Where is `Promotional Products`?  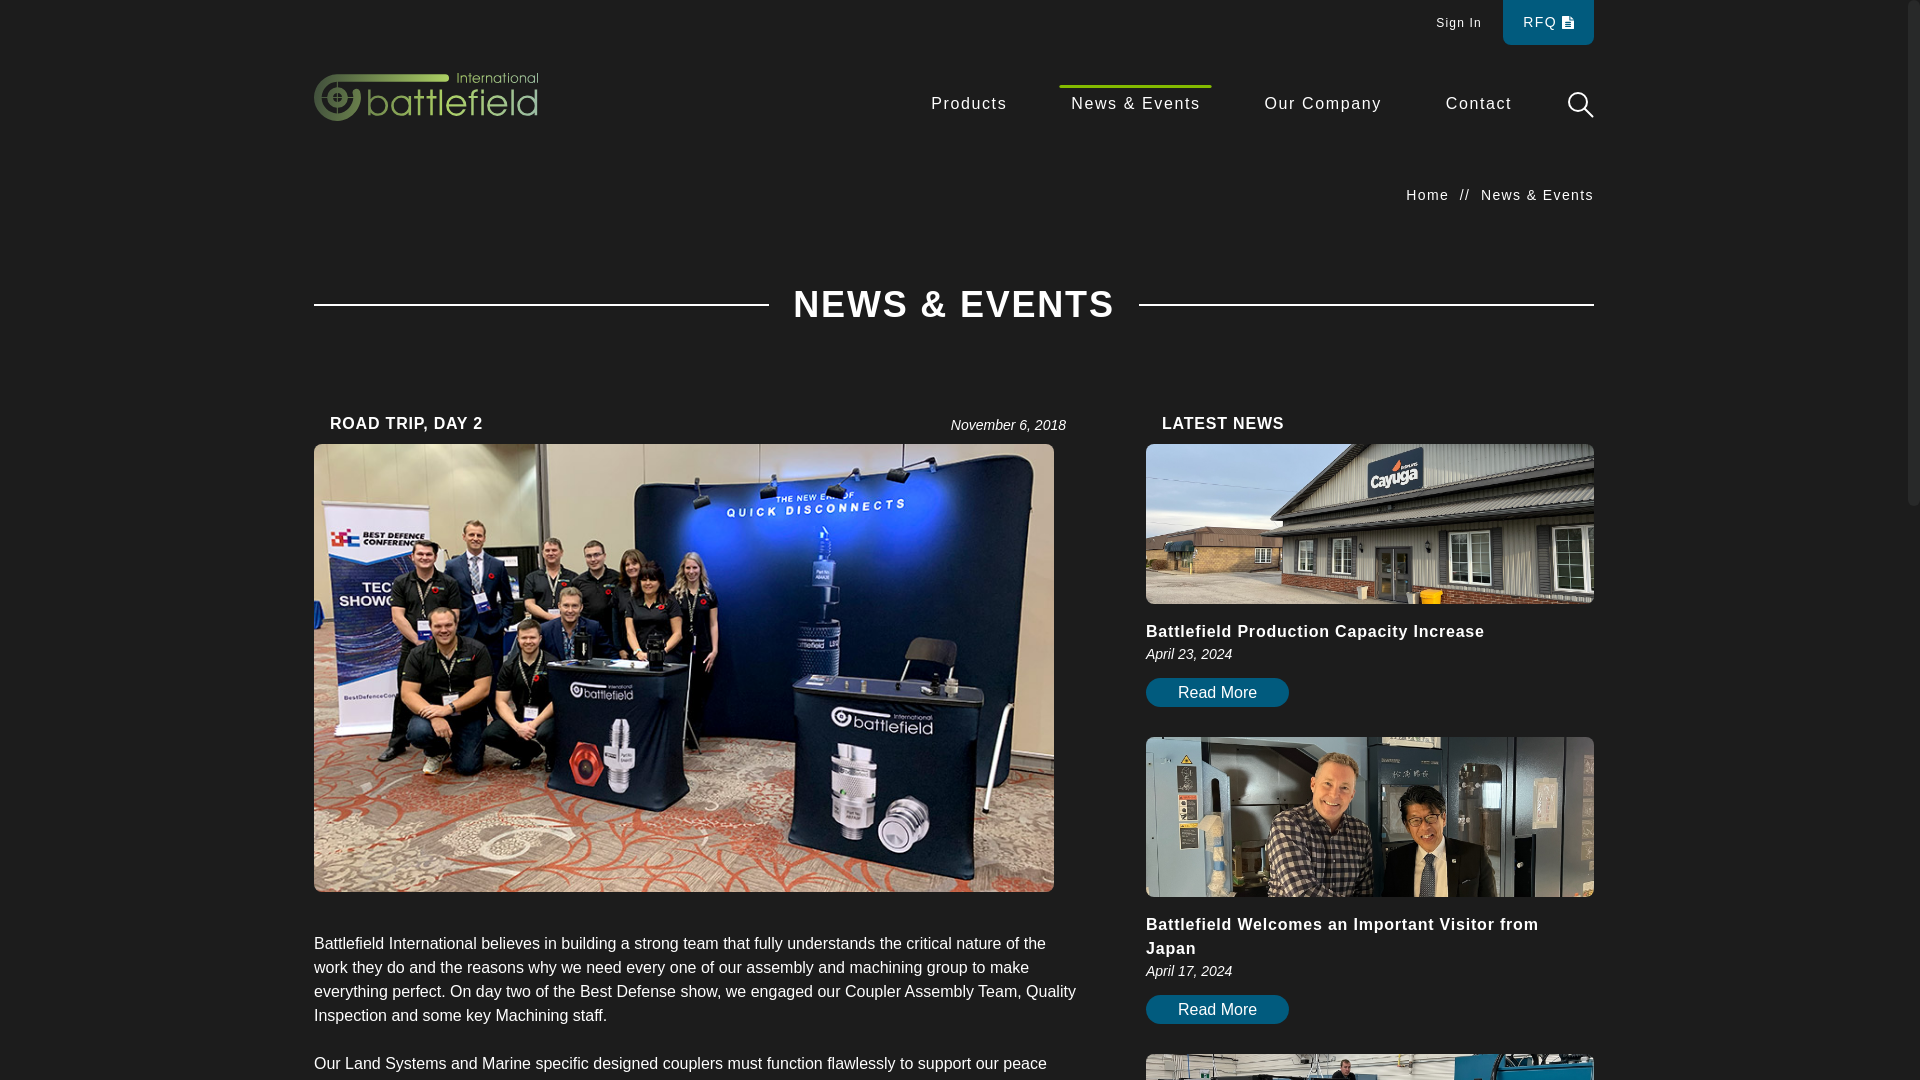
Promotional Products is located at coordinates (478, 736).